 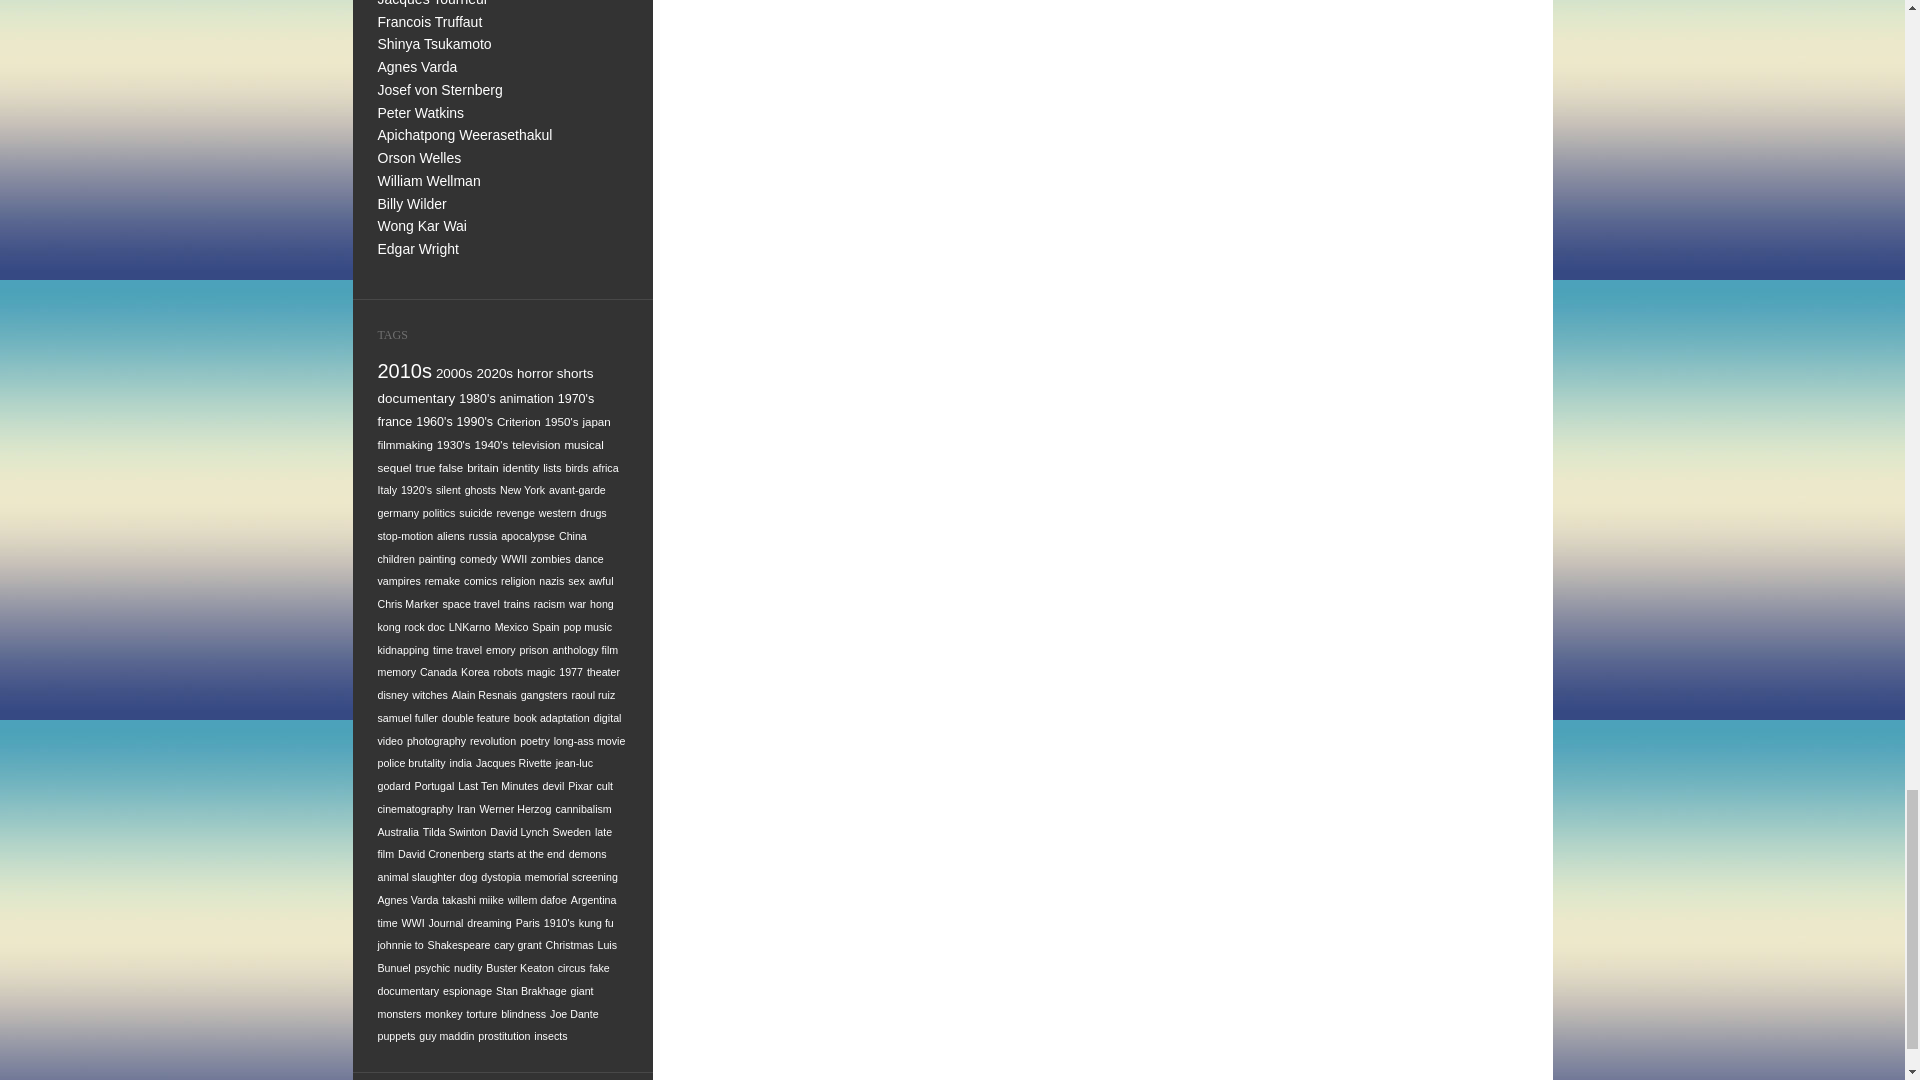 What do you see at coordinates (562, 420) in the screenshot?
I see `196 topics` at bounding box center [562, 420].